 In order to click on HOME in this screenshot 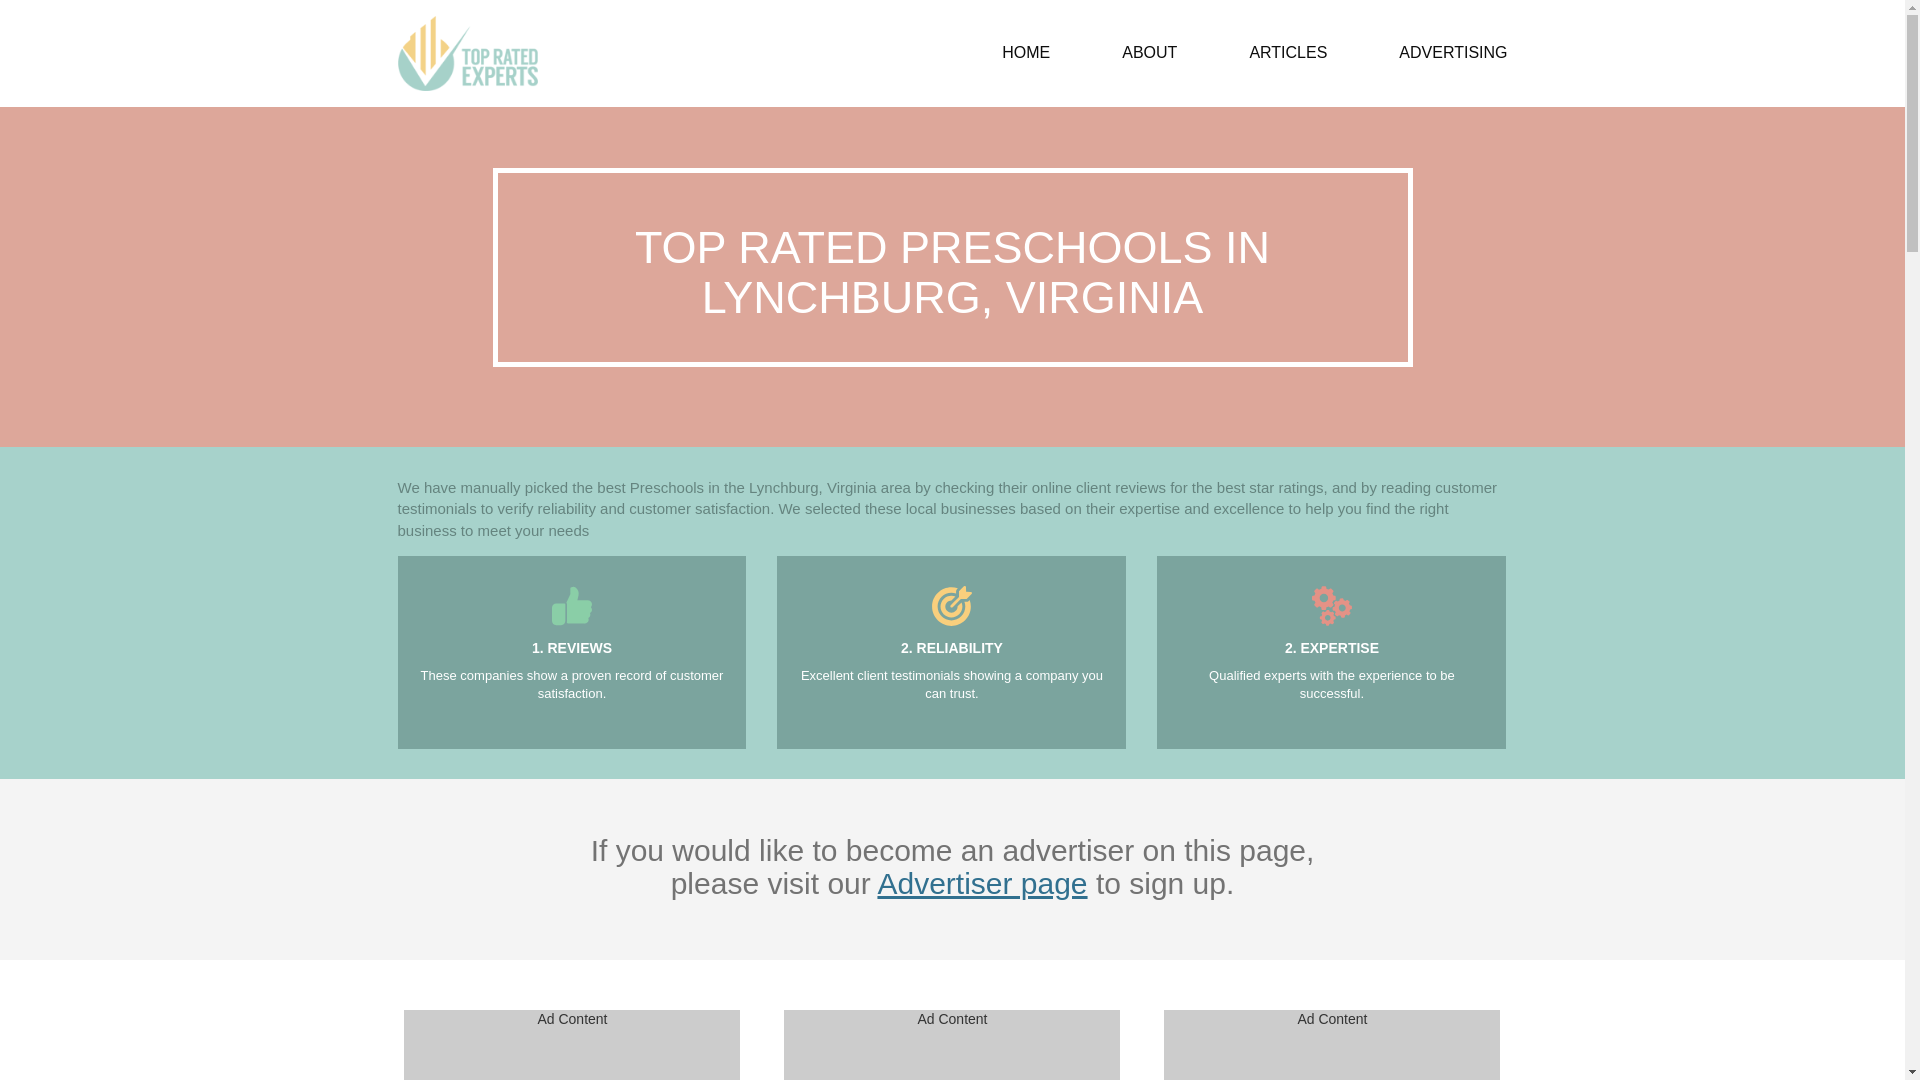, I will do `click(1026, 53)`.